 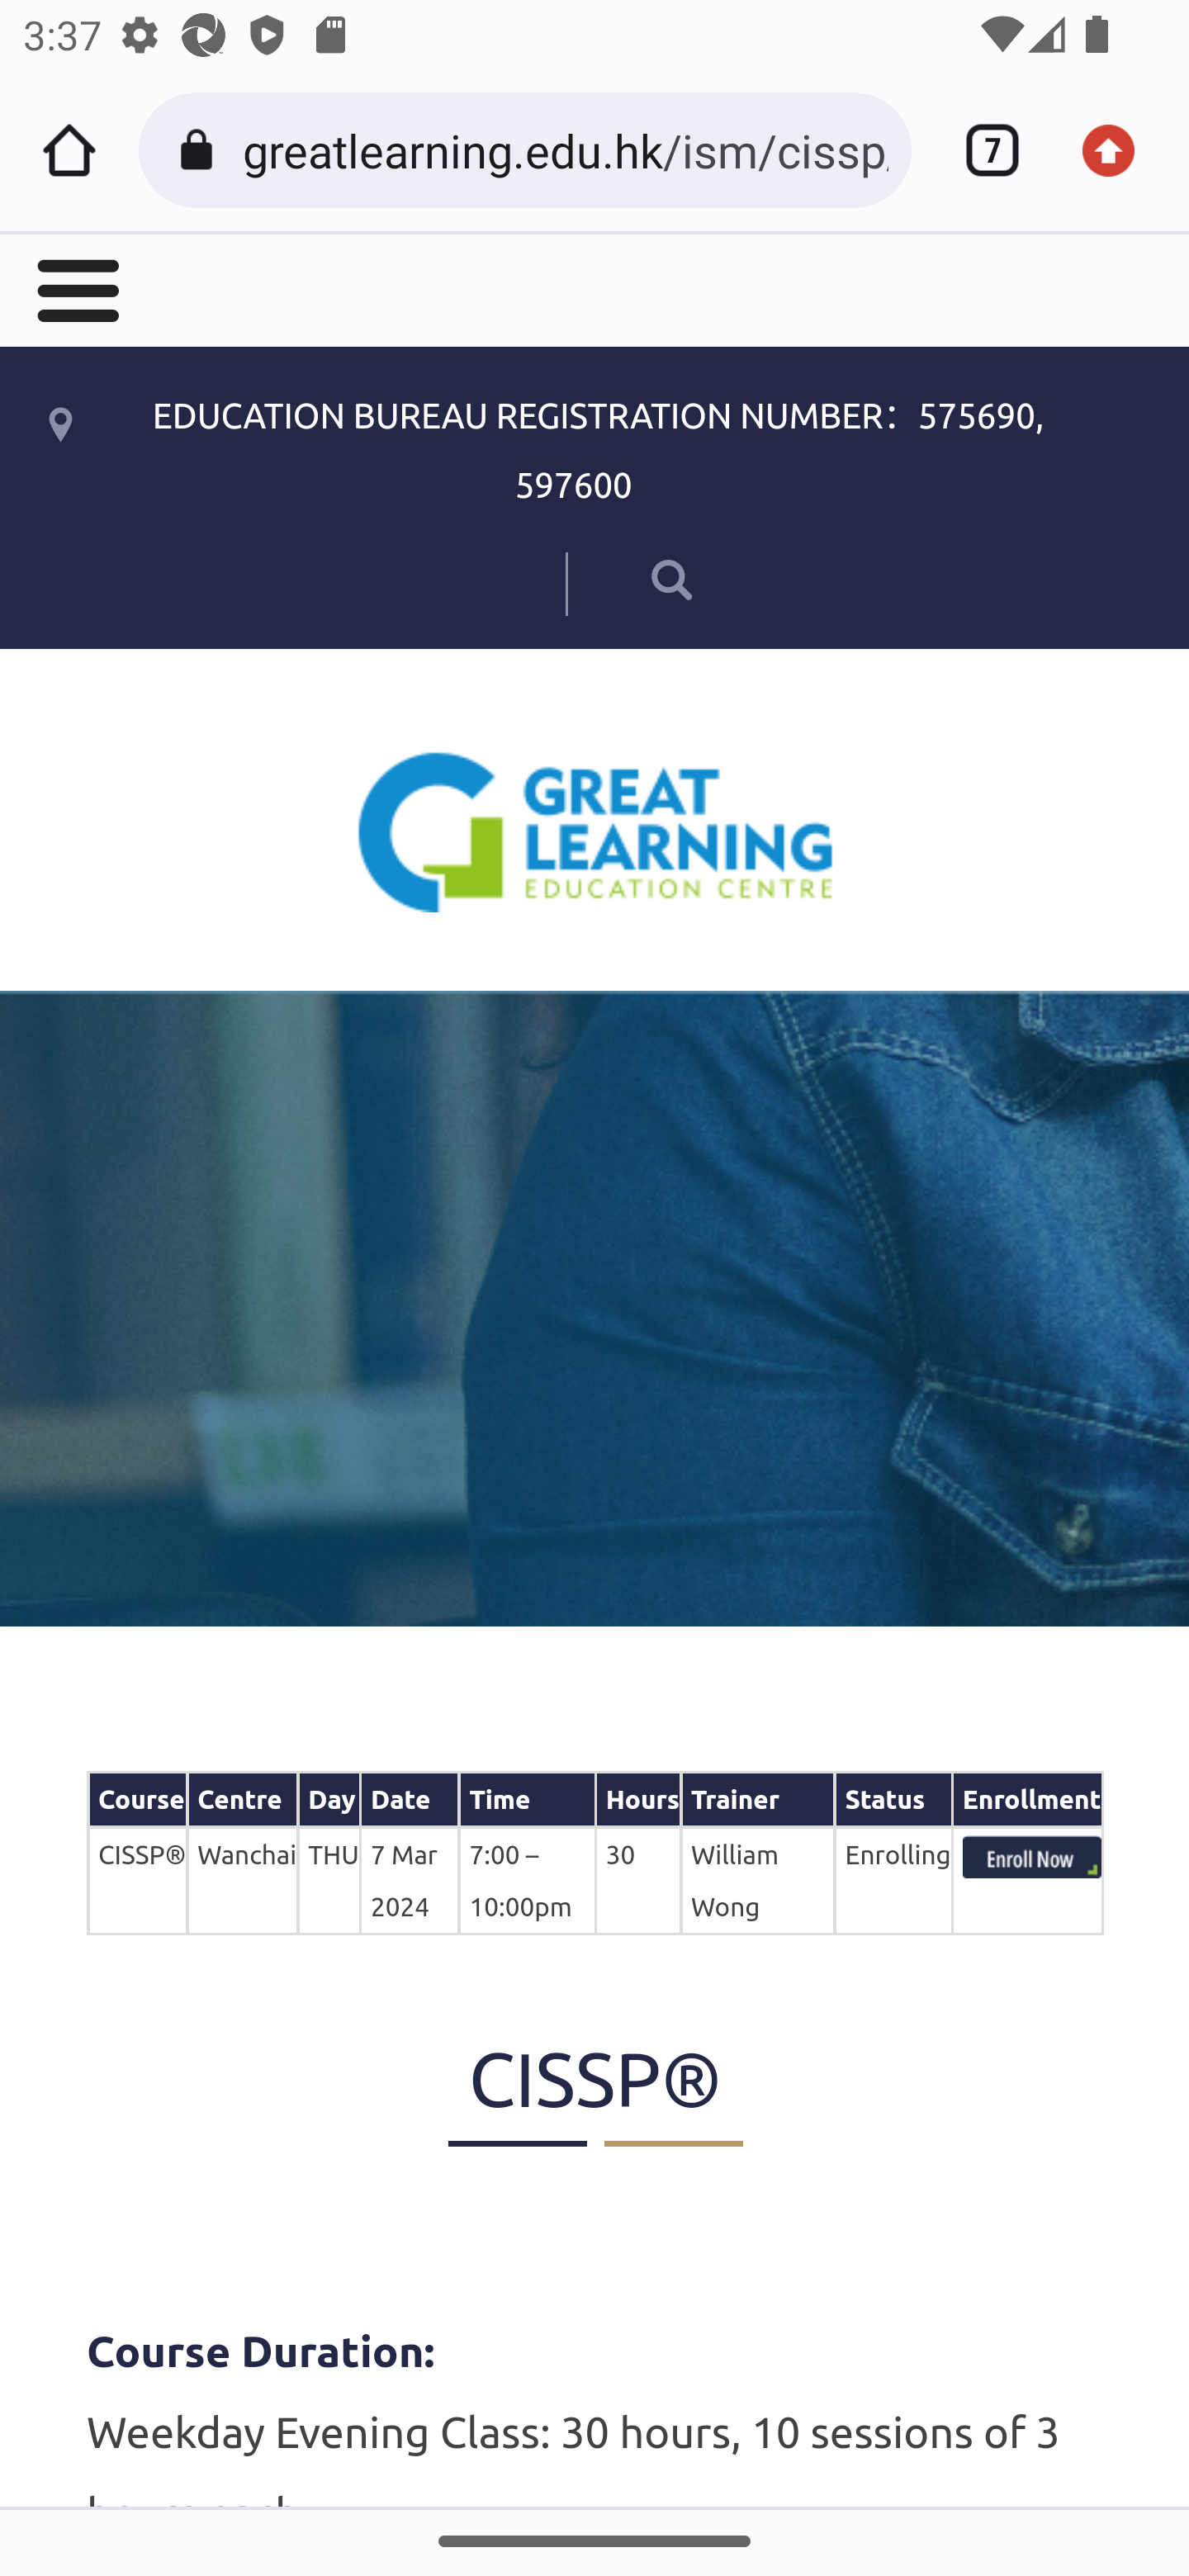 What do you see at coordinates (981, 150) in the screenshot?
I see `Switch or close tabs` at bounding box center [981, 150].